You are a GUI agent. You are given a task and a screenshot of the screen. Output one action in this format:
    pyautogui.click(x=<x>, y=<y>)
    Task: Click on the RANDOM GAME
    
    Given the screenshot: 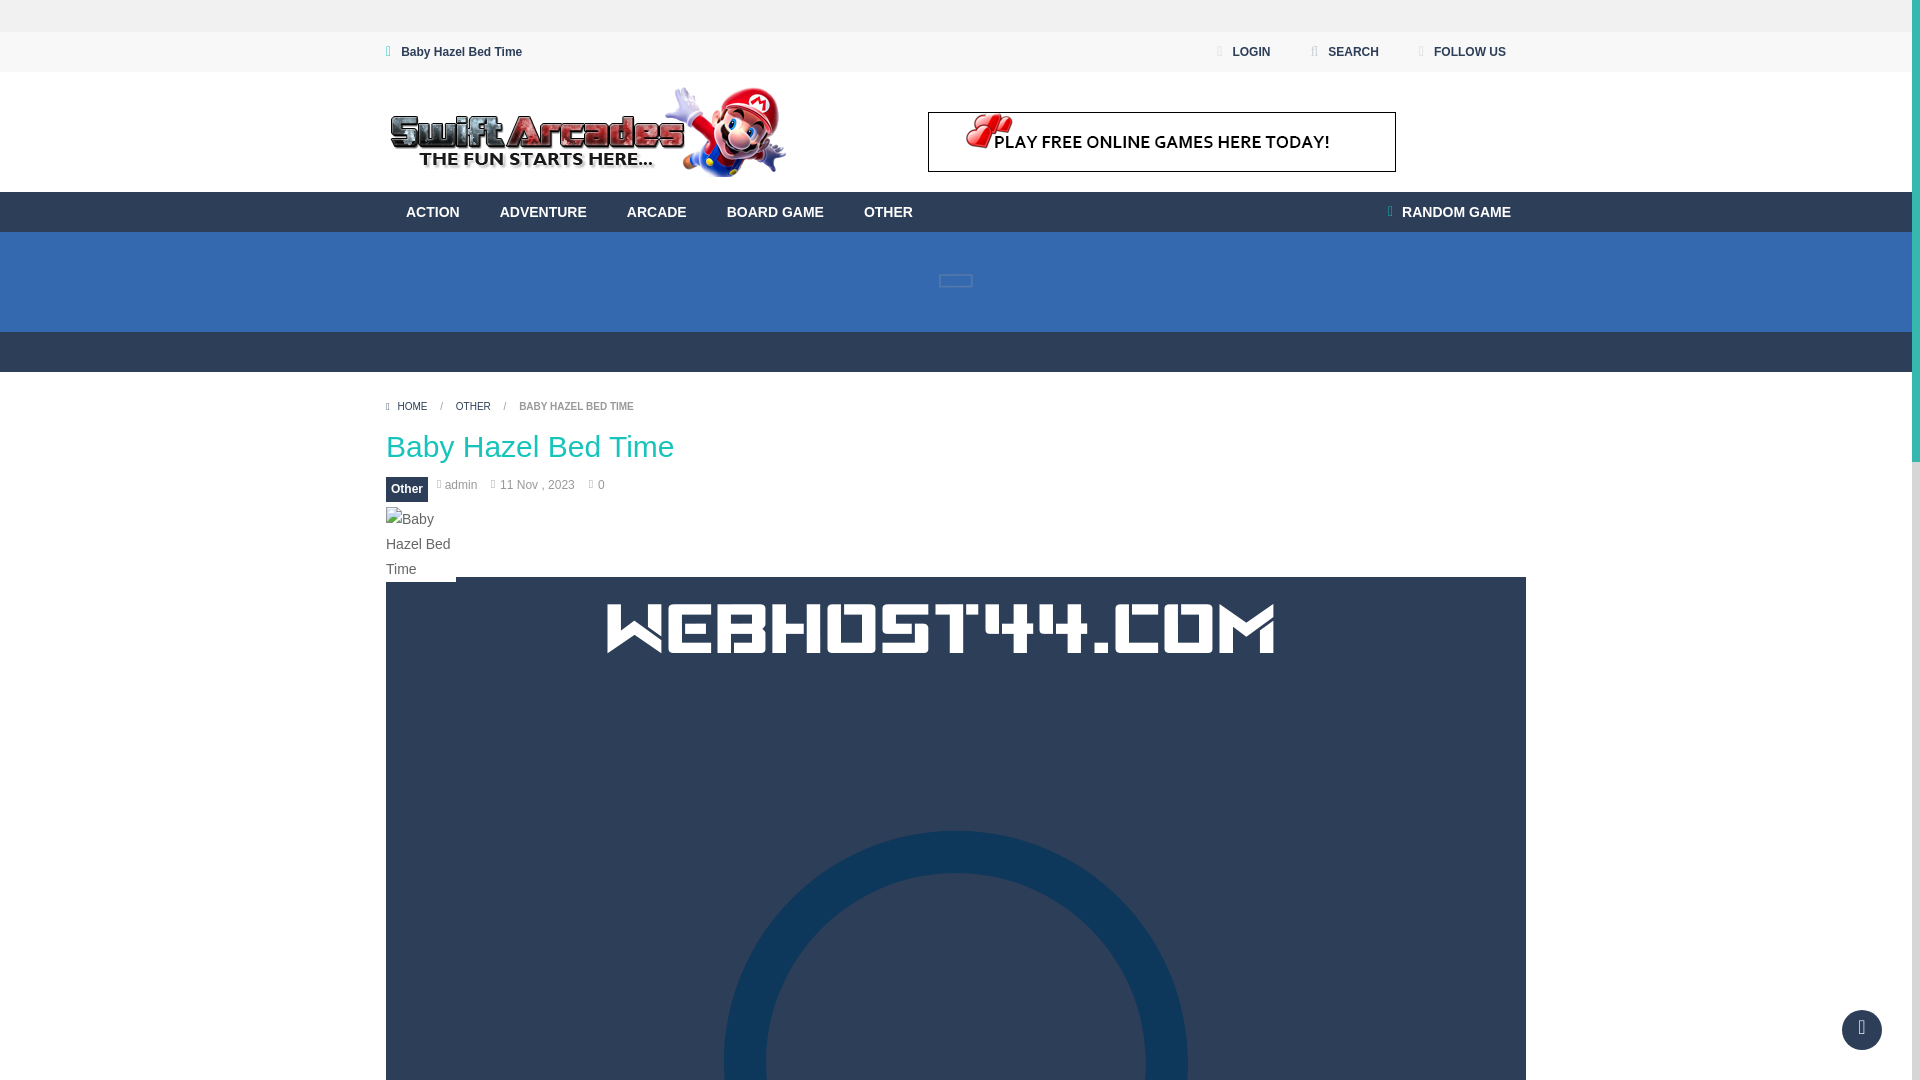 What is the action you would take?
    pyautogui.click(x=1449, y=212)
    